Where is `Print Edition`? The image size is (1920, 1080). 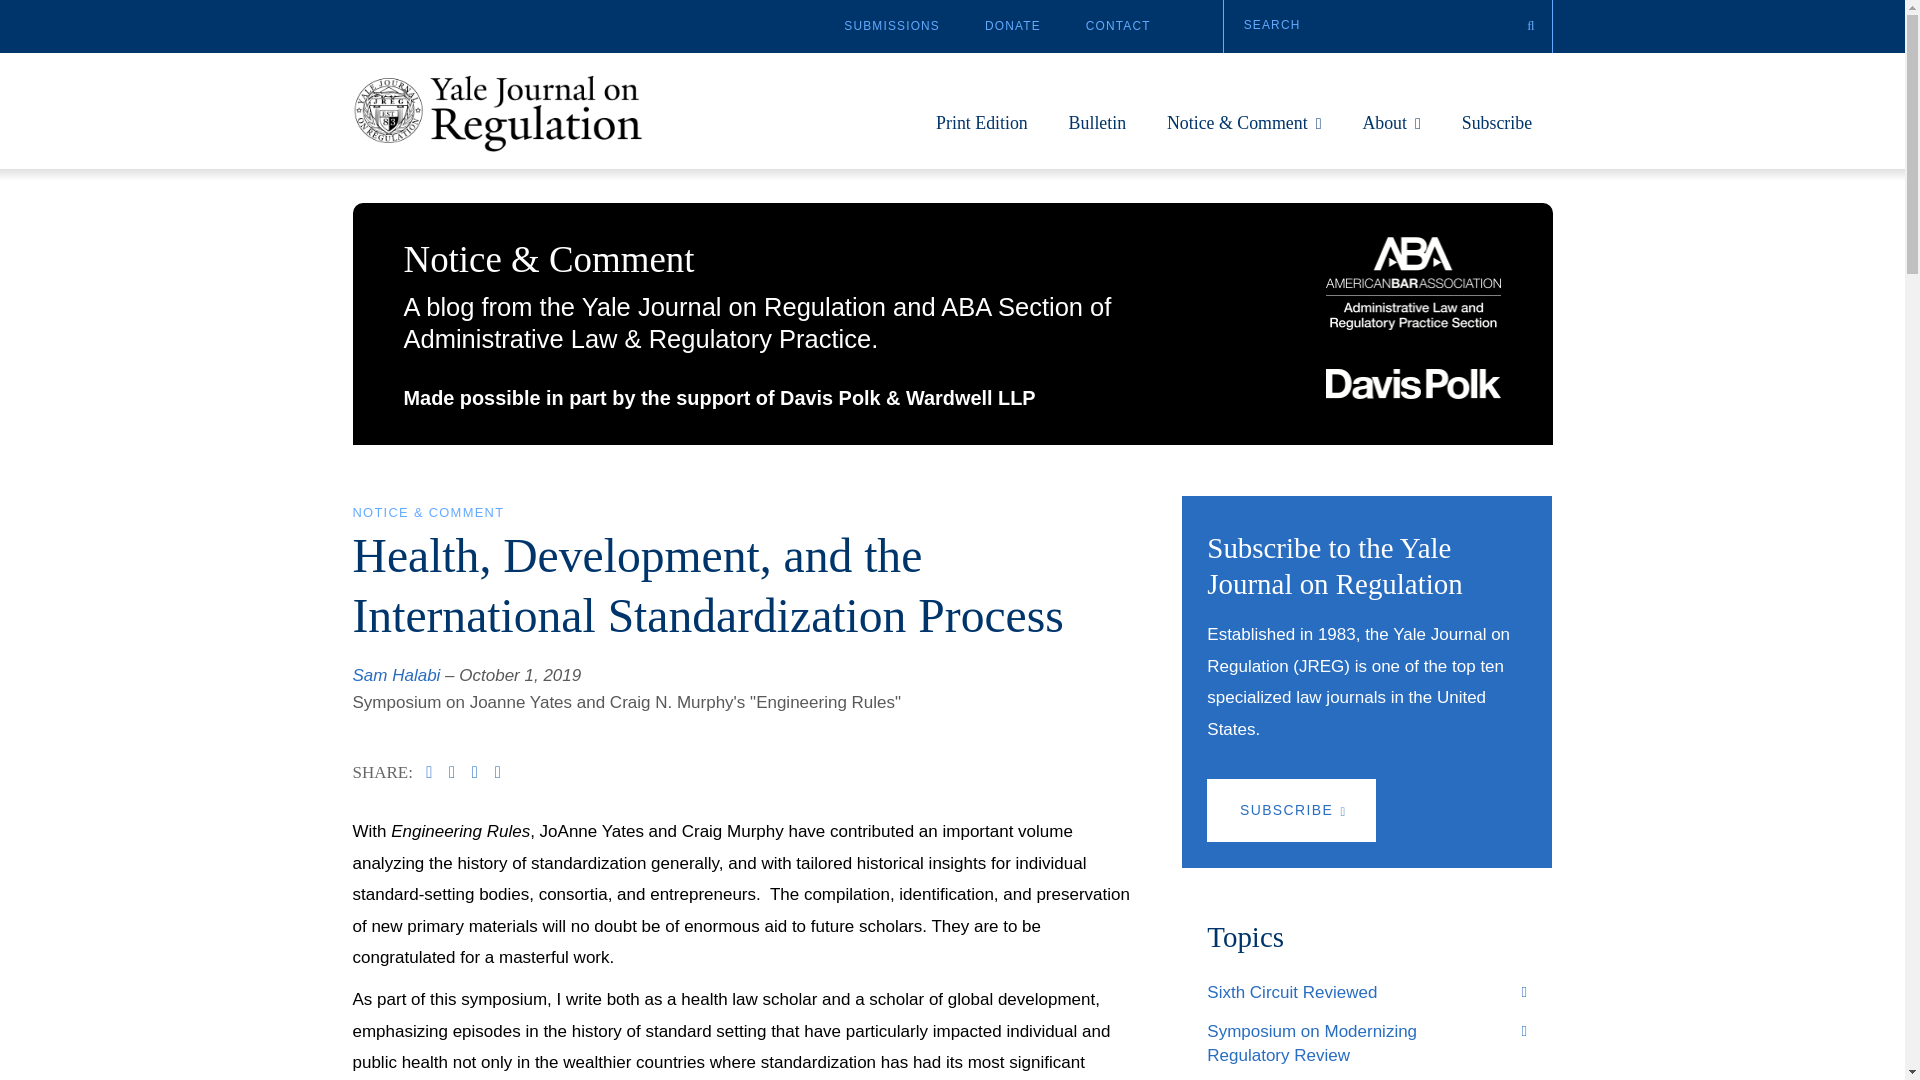
Print Edition is located at coordinates (982, 134).